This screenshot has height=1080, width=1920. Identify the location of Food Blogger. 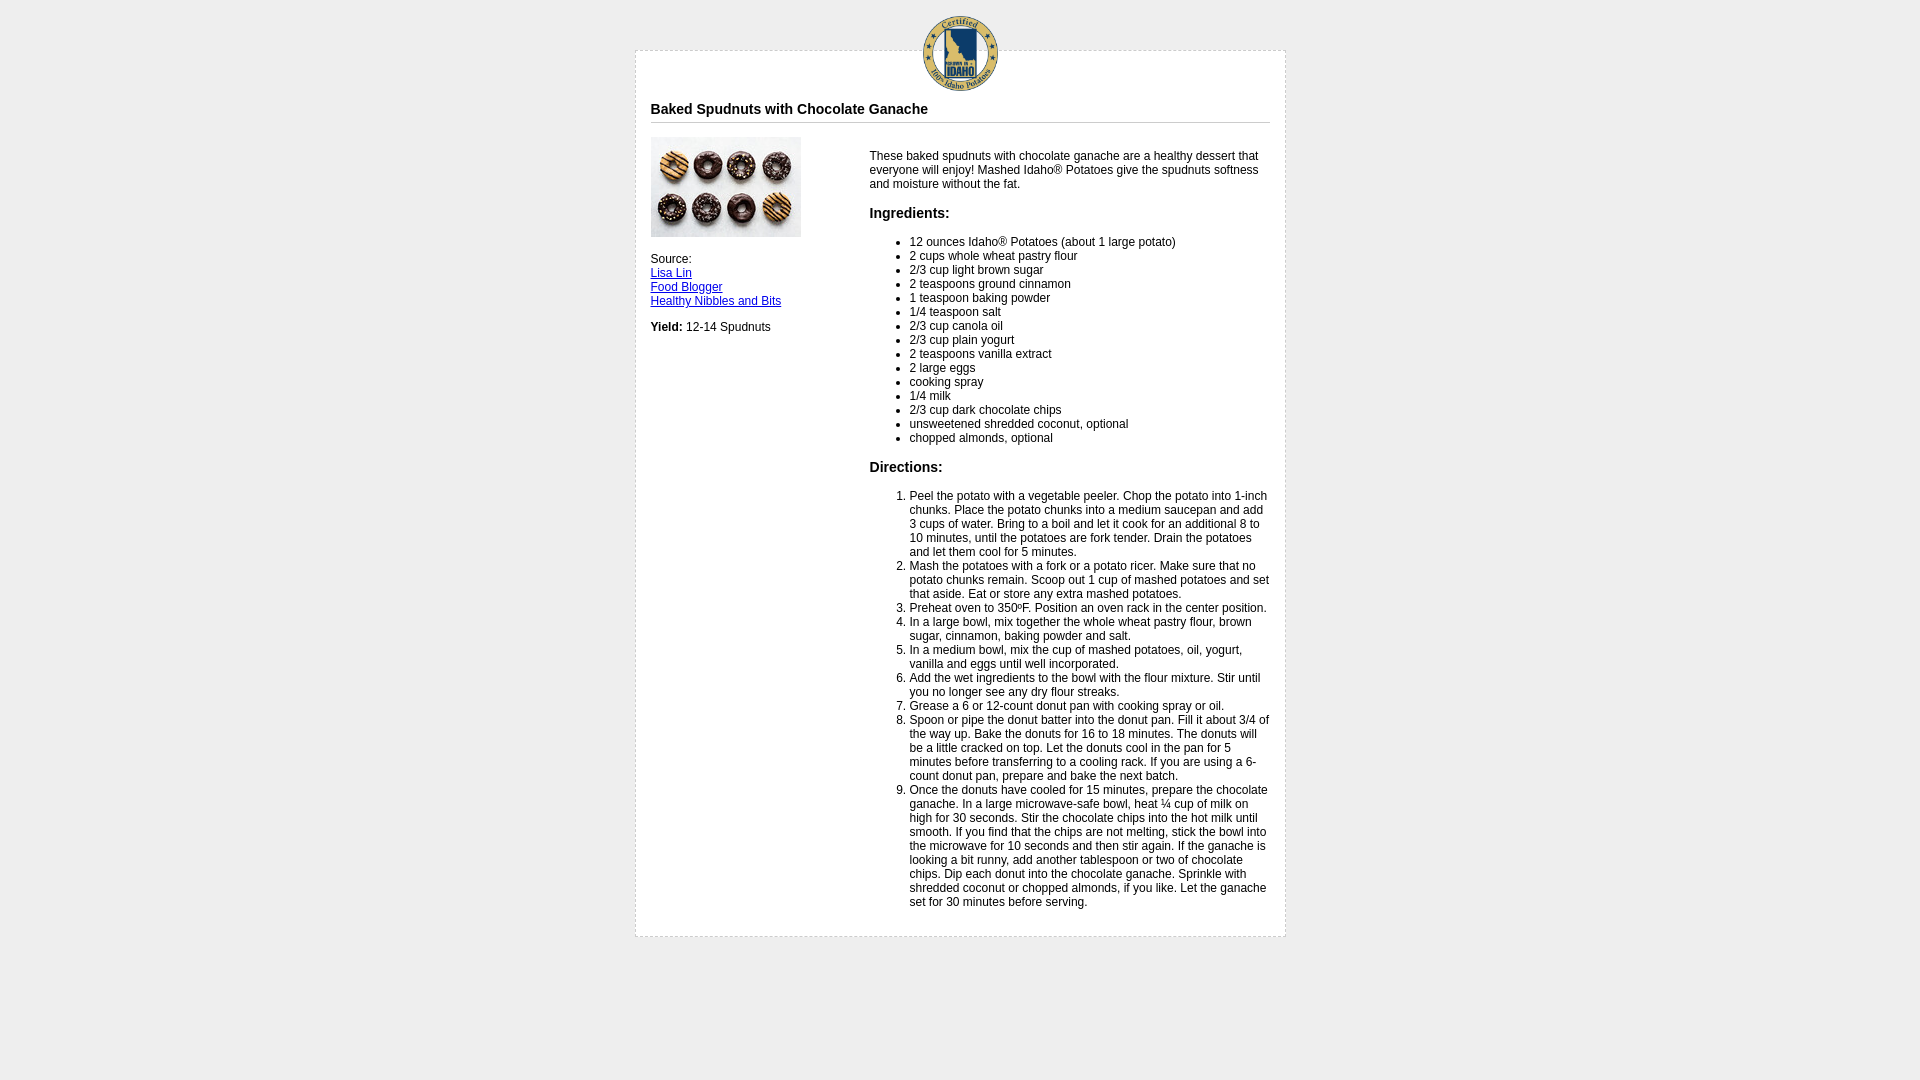
(686, 286).